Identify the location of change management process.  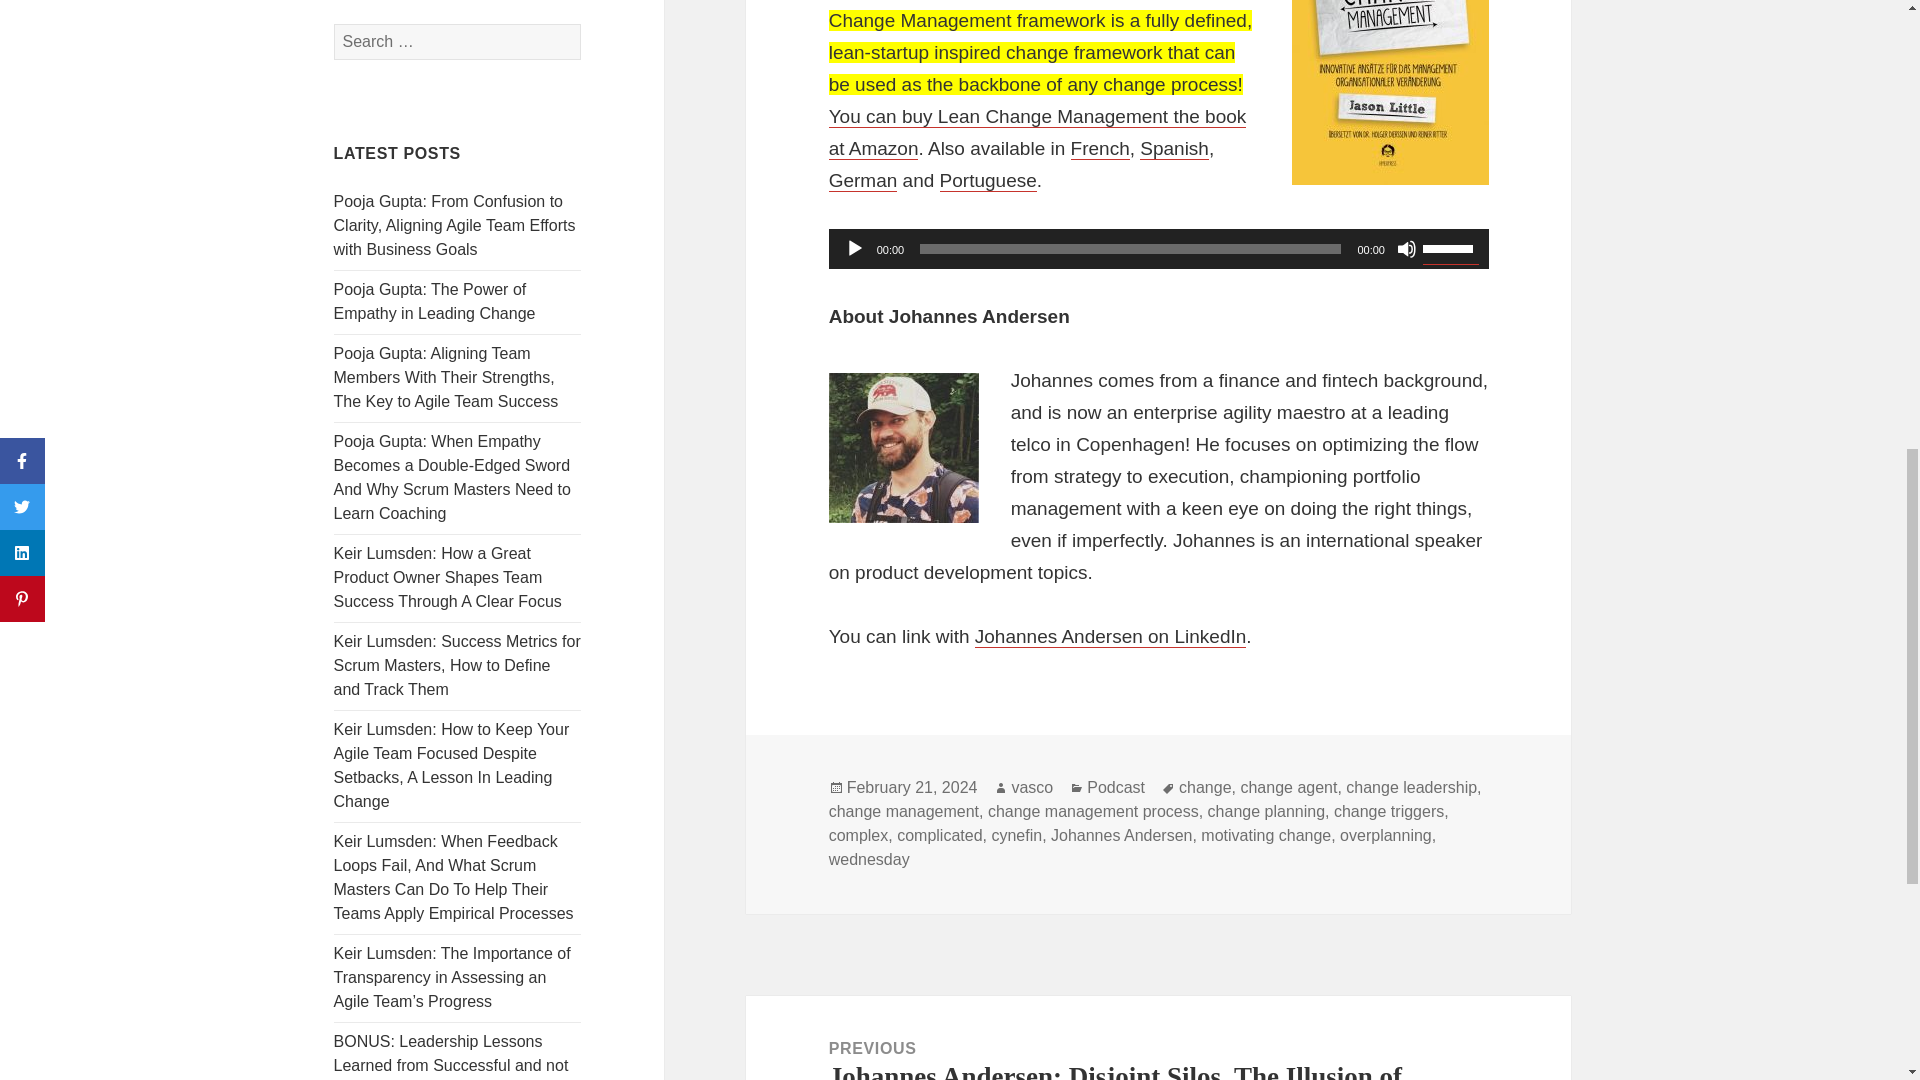
(1093, 812).